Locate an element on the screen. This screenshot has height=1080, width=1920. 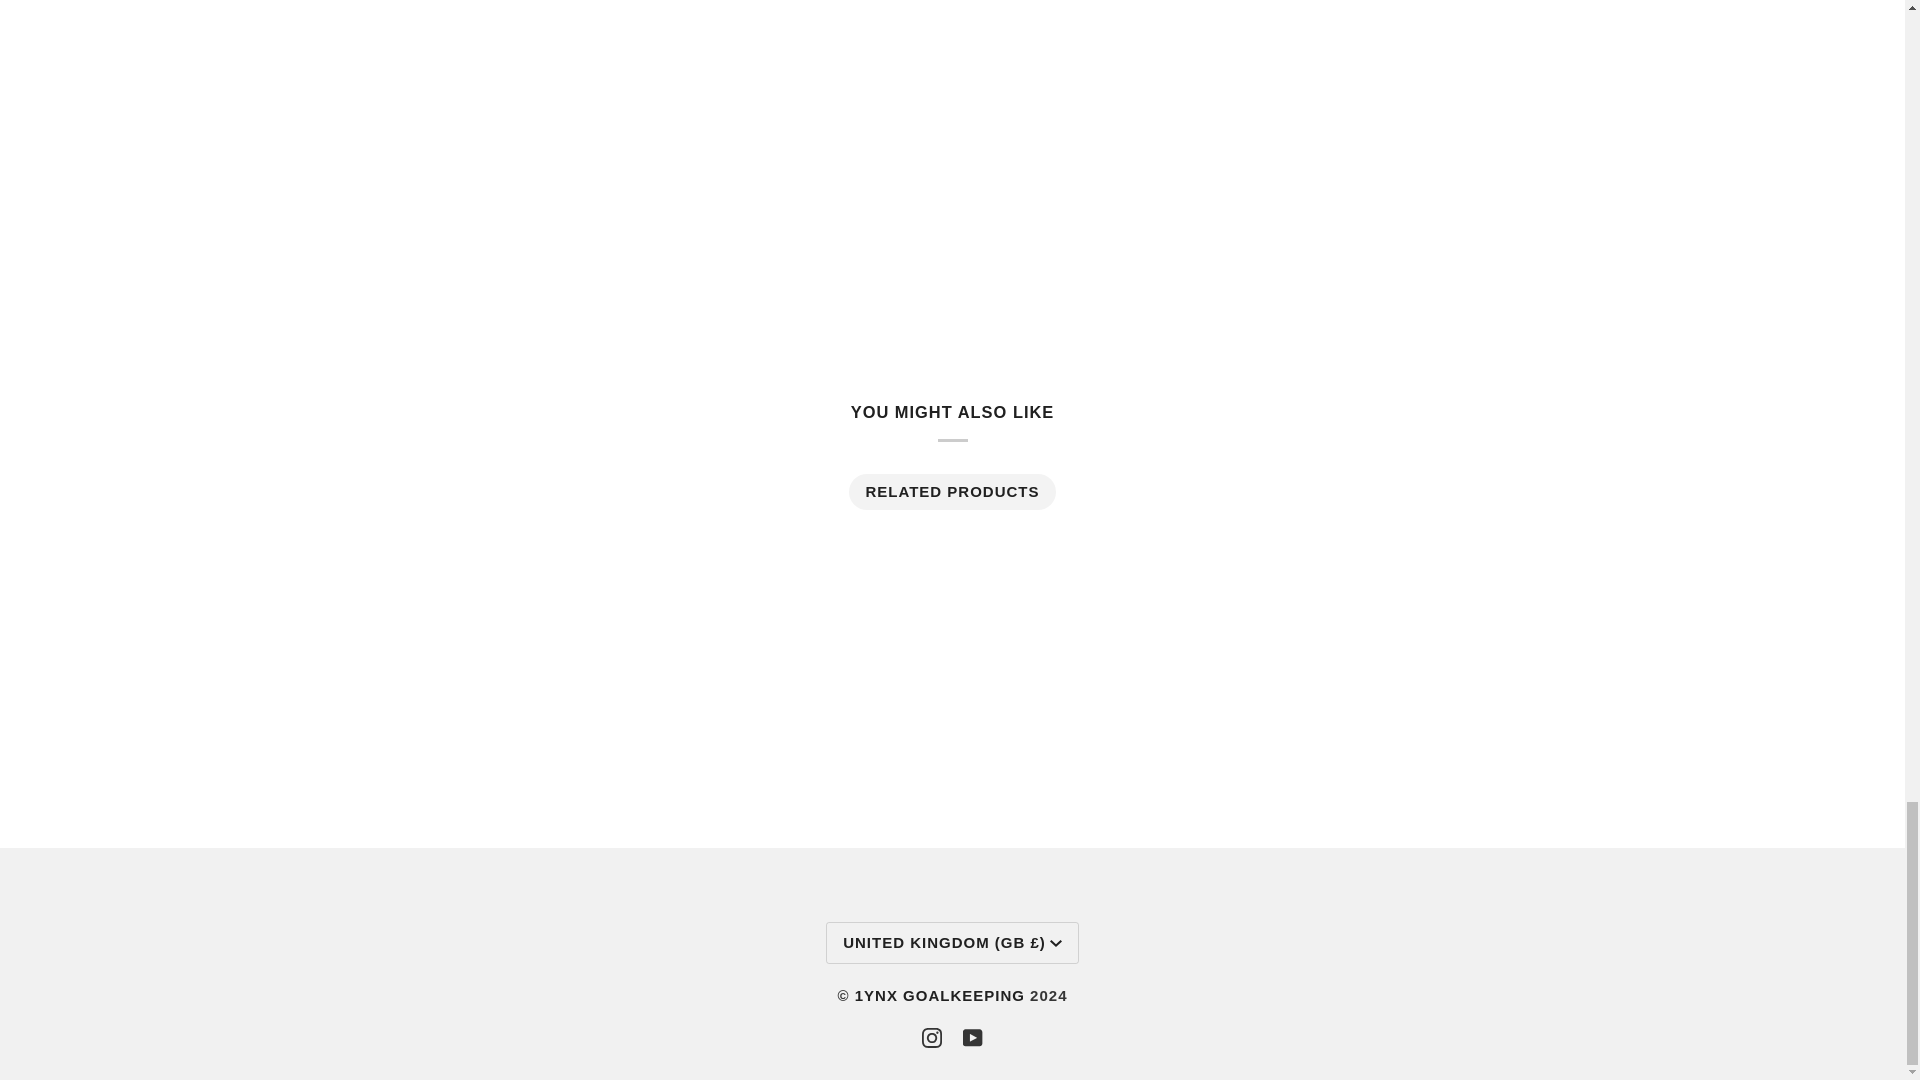
RELATED PRODUCTS is located at coordinates (951, 492).